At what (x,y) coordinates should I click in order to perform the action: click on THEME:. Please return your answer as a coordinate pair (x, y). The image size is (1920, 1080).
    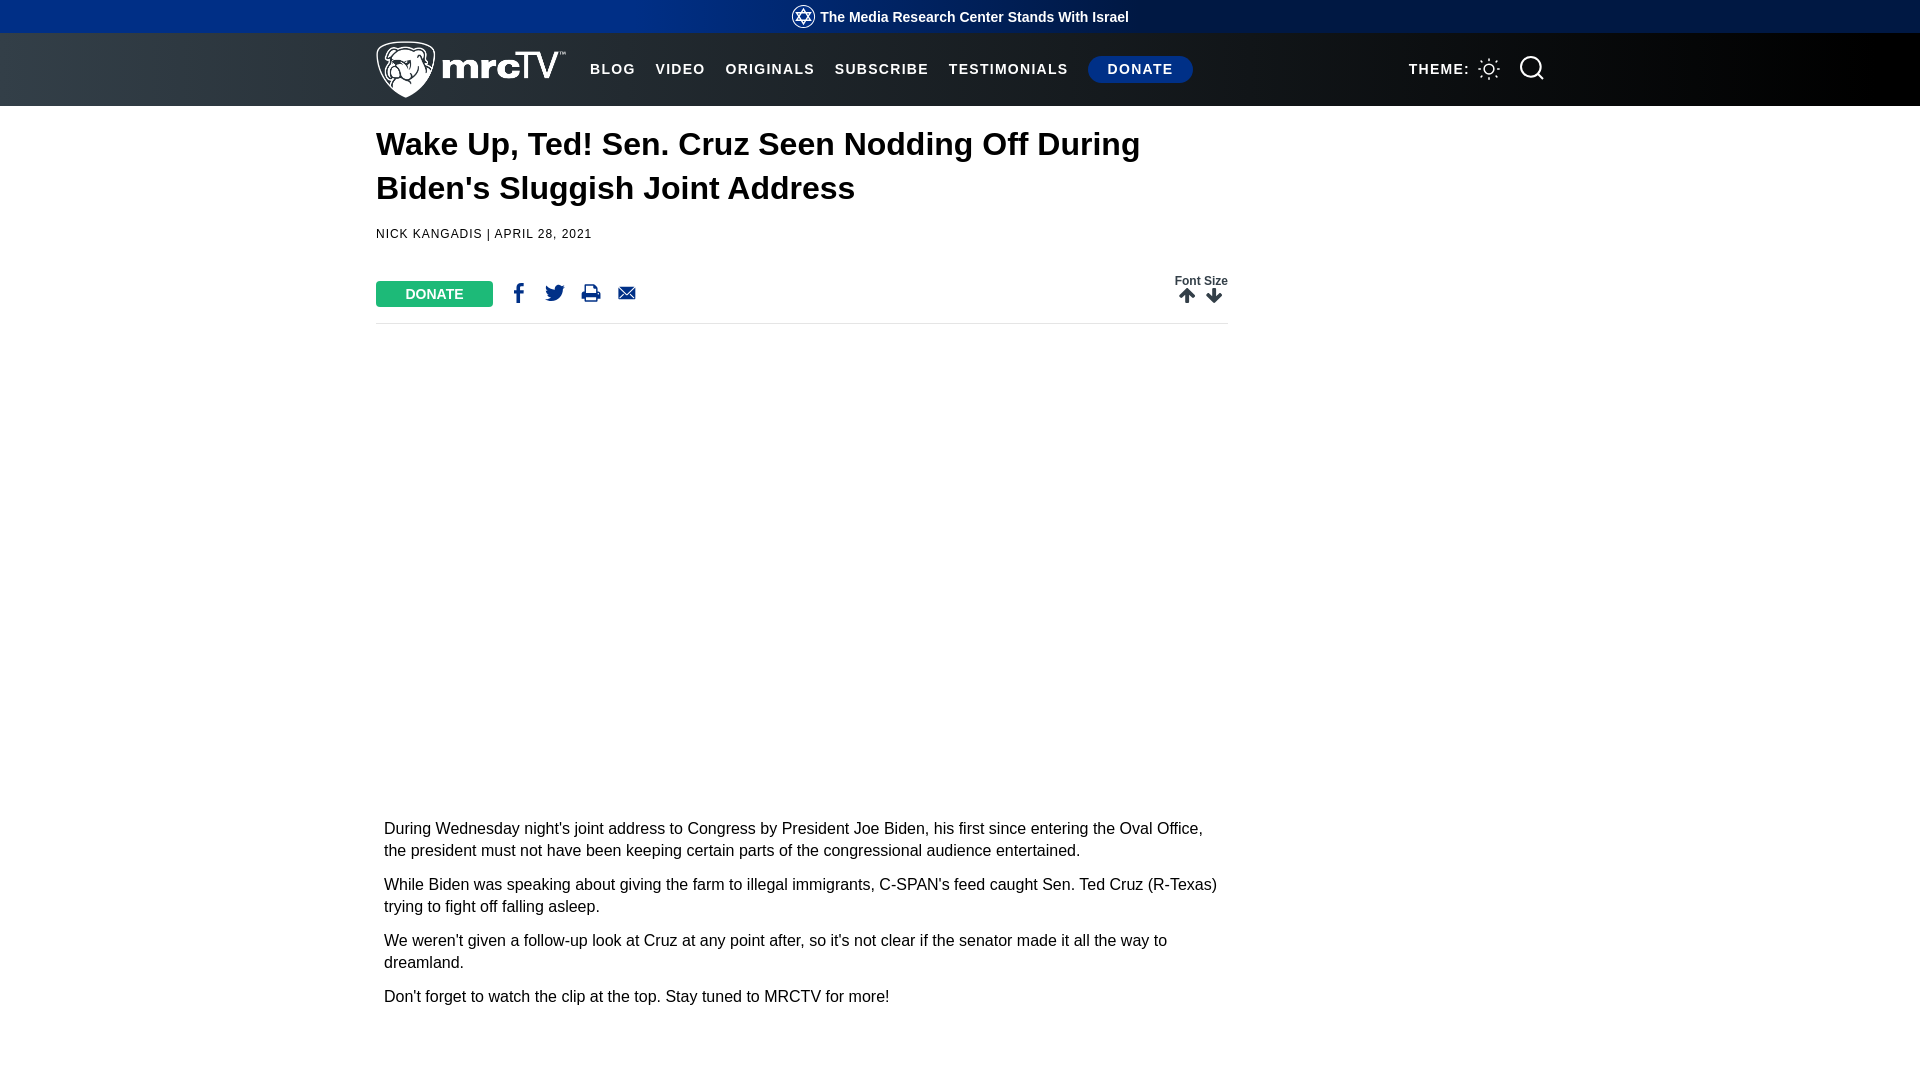
    Looking at the image, I should click on (1454, 68).